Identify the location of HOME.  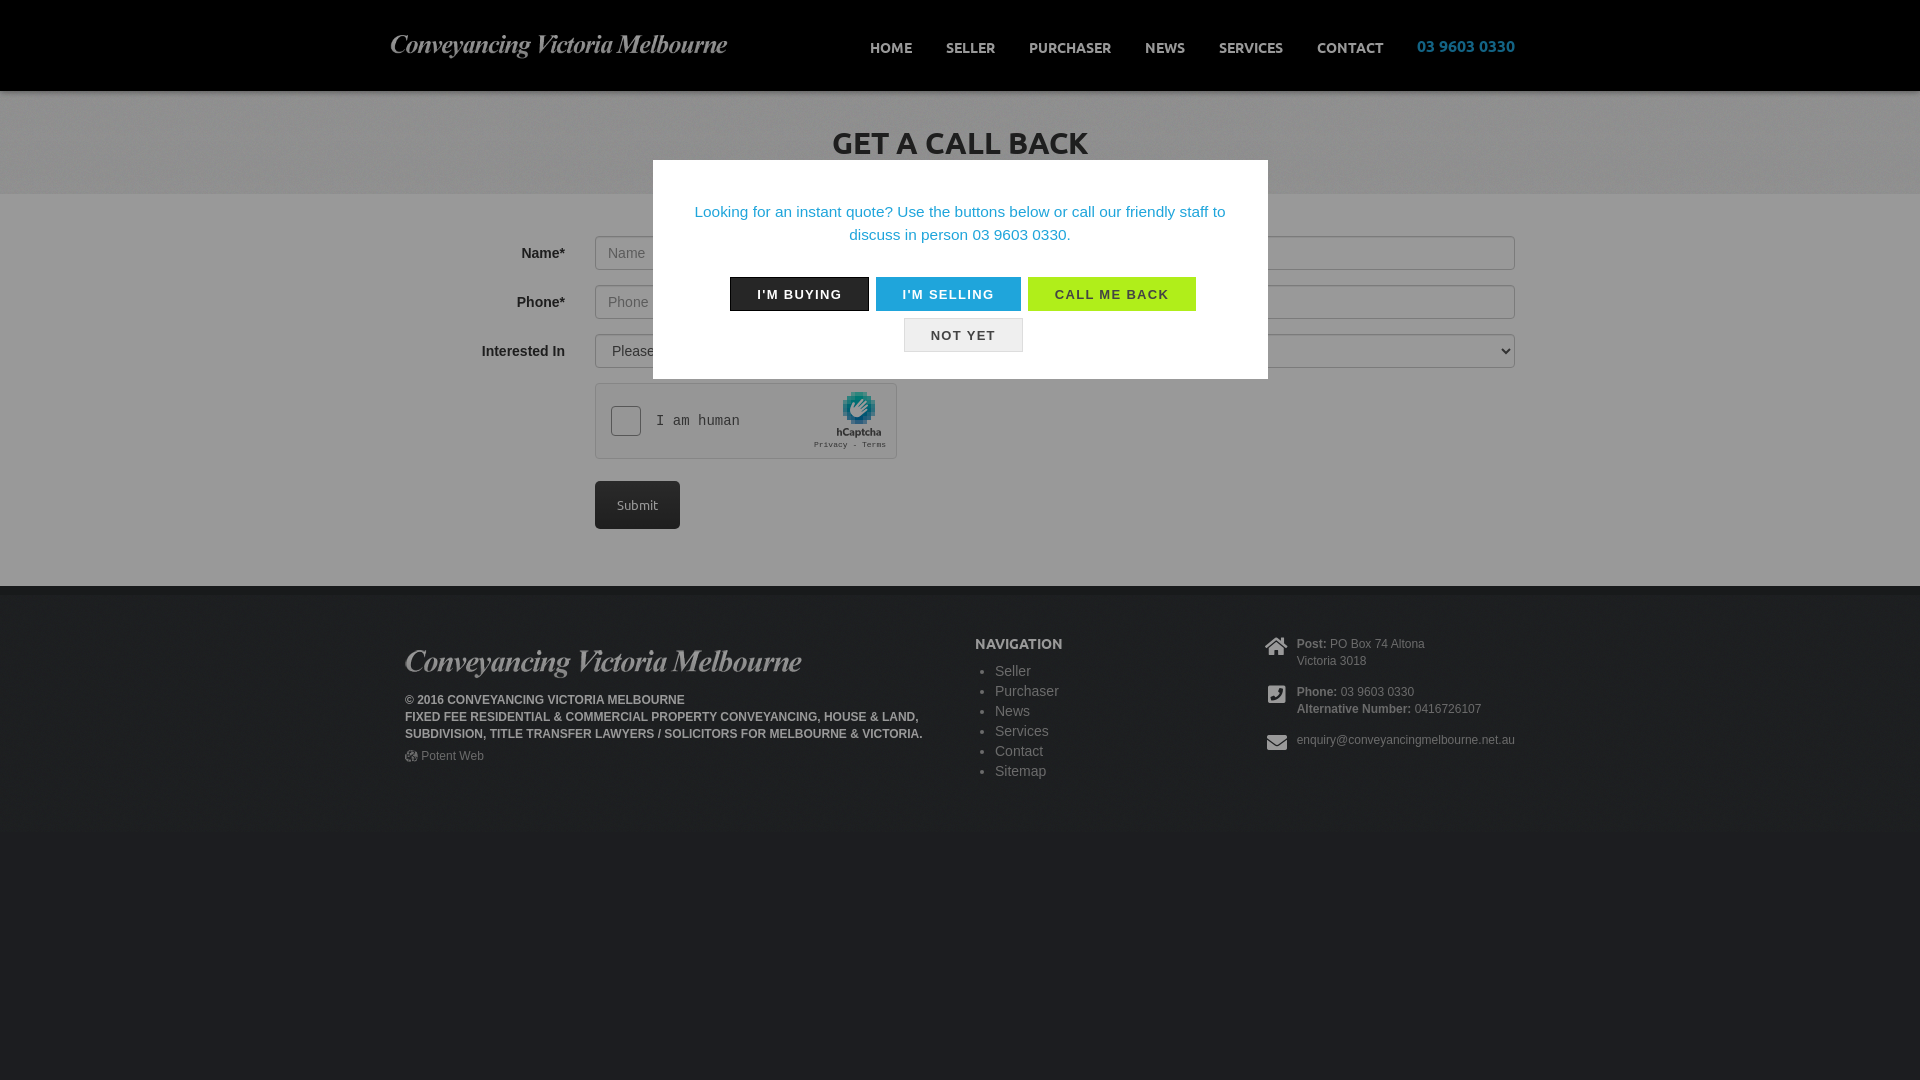
(891, 47).